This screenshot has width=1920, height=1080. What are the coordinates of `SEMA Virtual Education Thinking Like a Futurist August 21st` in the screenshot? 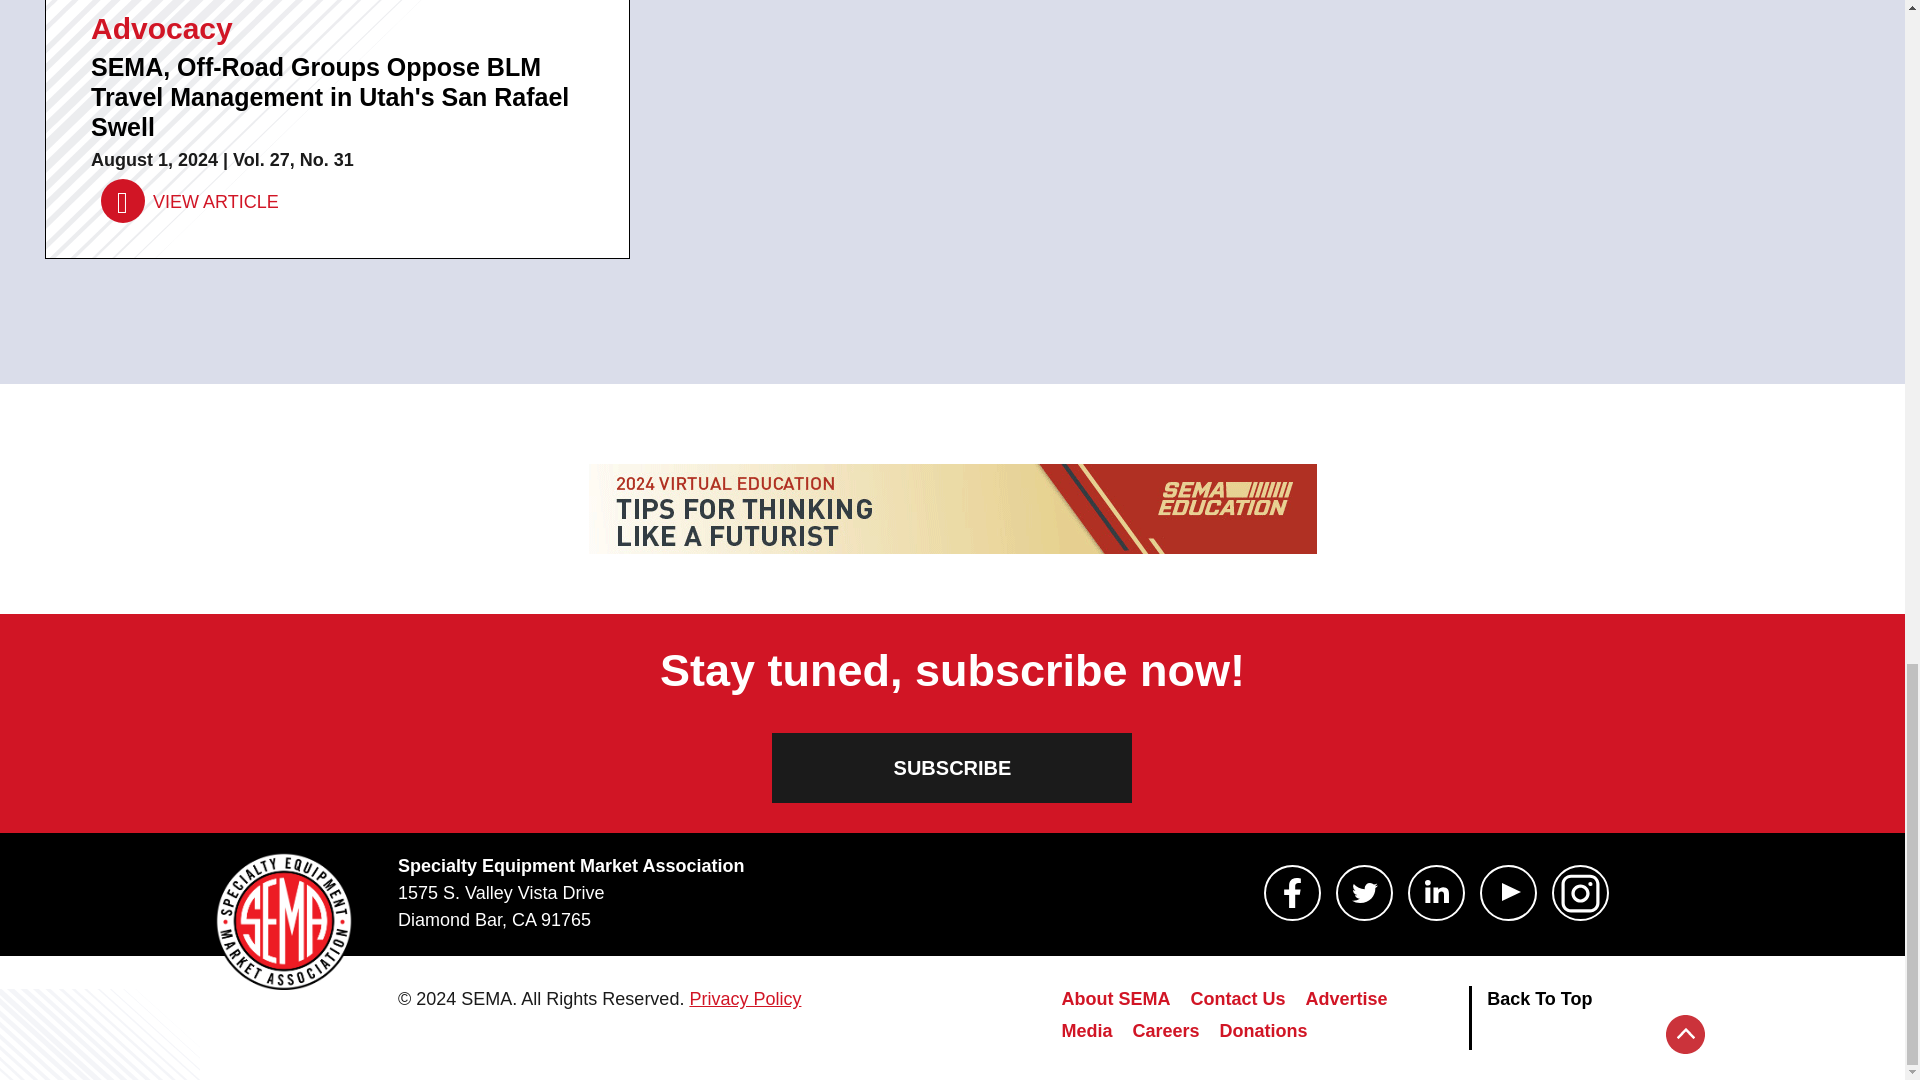 It's located at (951, 509).